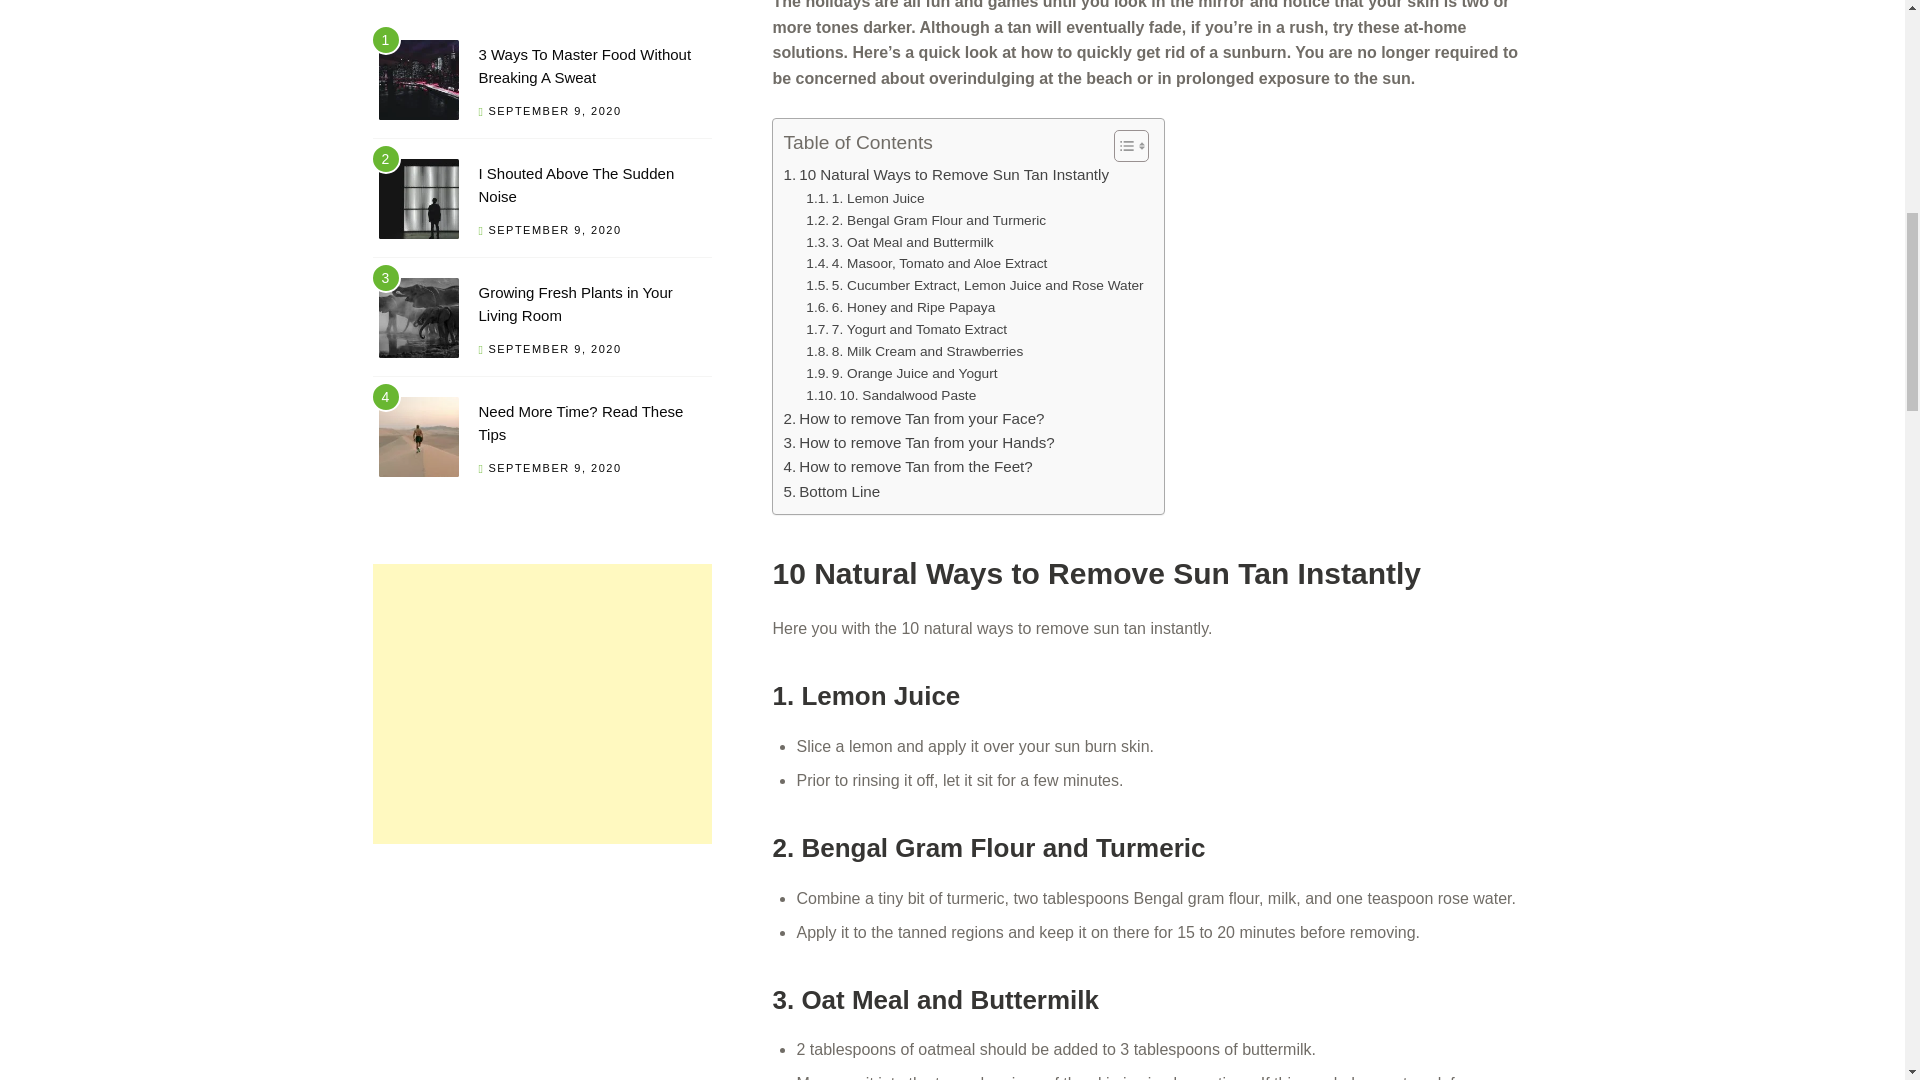  What do you see at coordinates (554, 110) in the screenshot?
I see `SEPTEMBER 9, 2020` at bounding box center [554, 110].